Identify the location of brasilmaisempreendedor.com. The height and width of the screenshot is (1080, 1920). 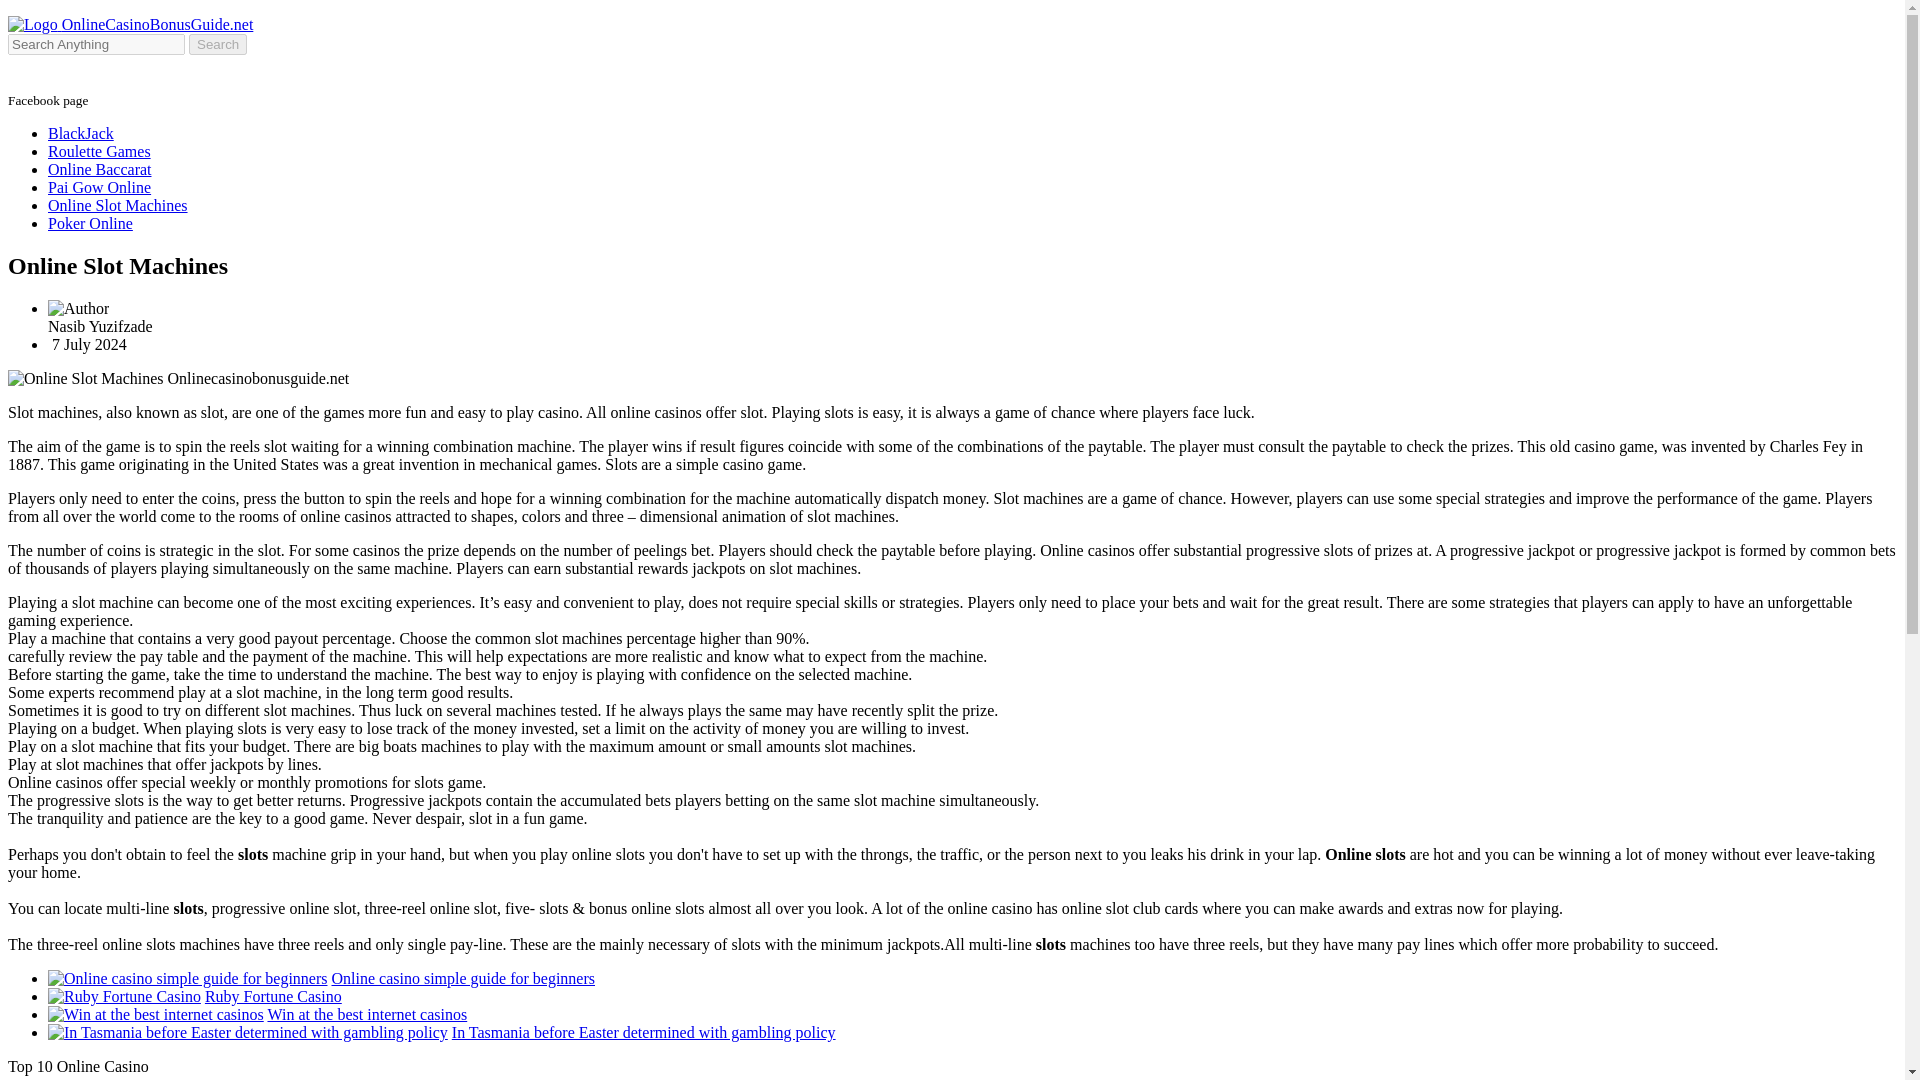
(188, 978).